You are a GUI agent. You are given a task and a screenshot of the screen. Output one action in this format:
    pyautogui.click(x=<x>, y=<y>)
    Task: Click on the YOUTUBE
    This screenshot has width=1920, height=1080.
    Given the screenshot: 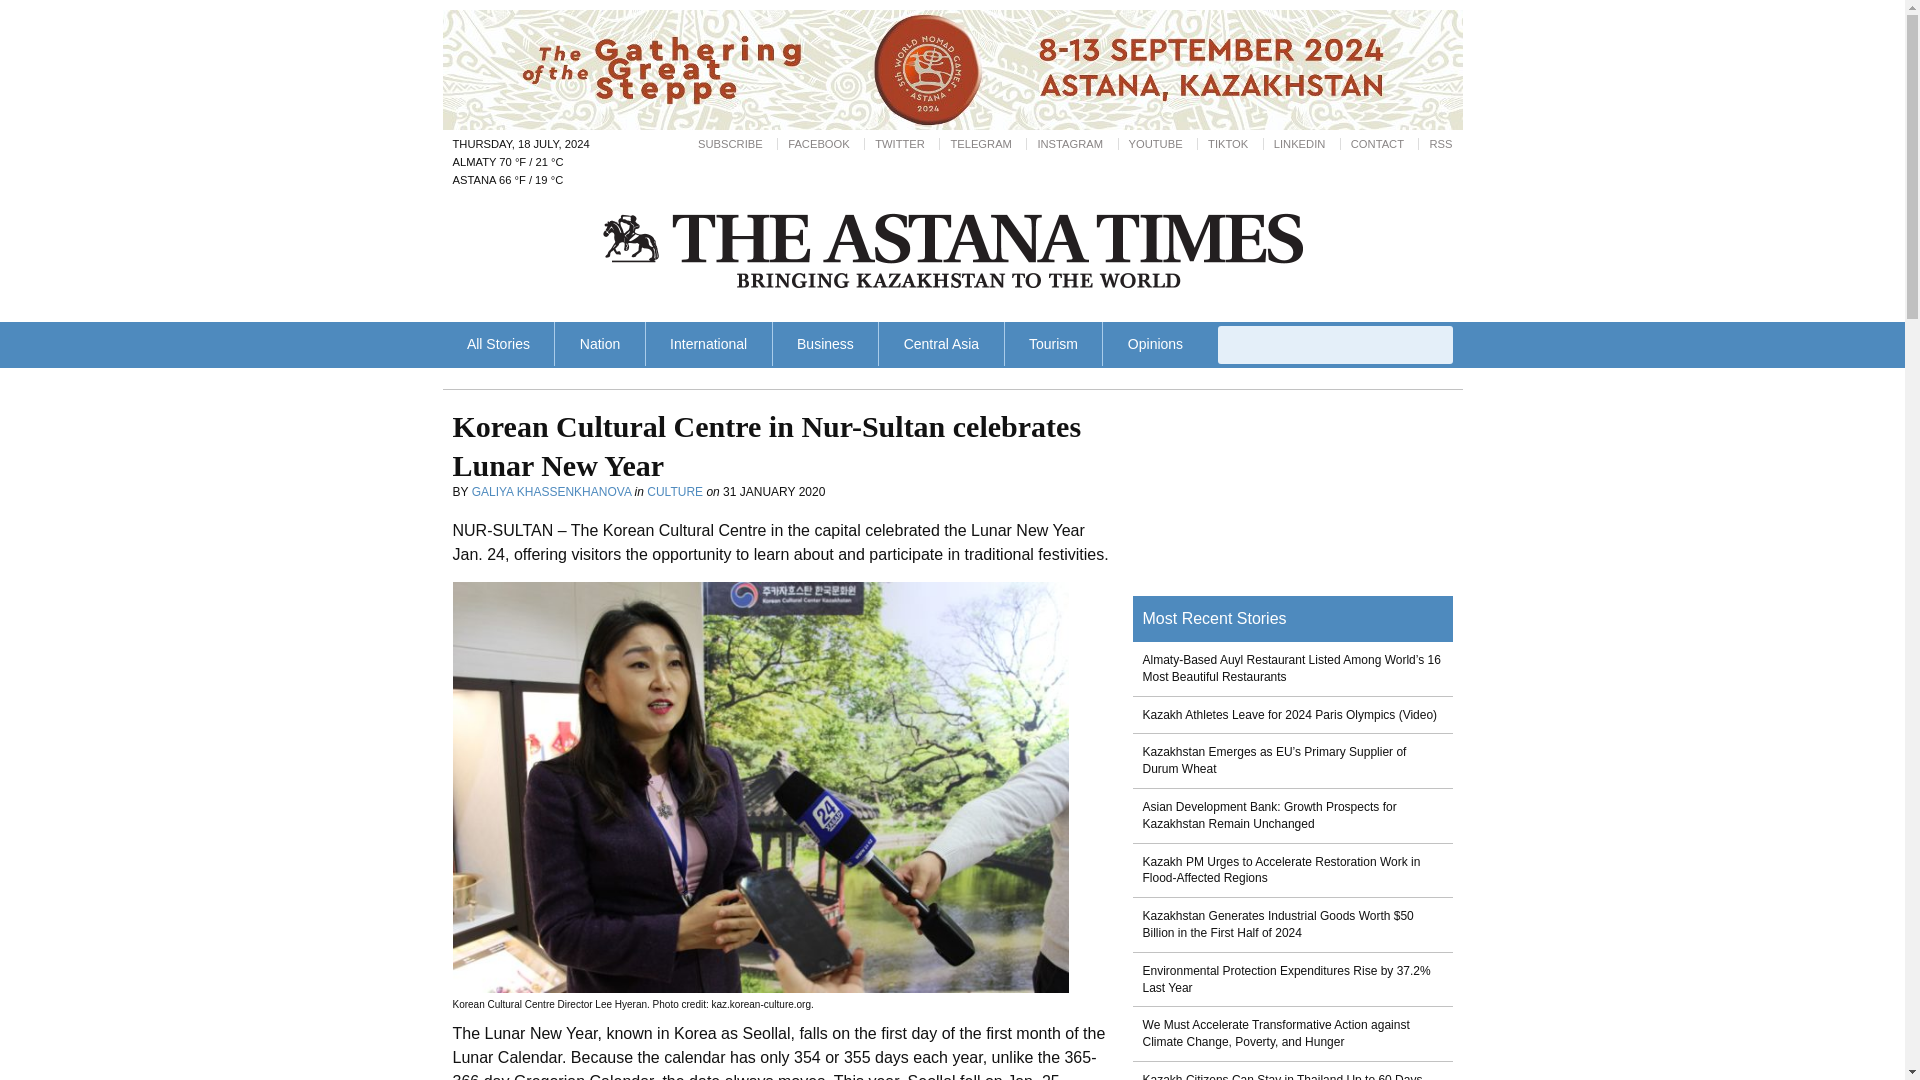 What is the action you would take?
    pyautogui.click(x=1155, y=144)
    